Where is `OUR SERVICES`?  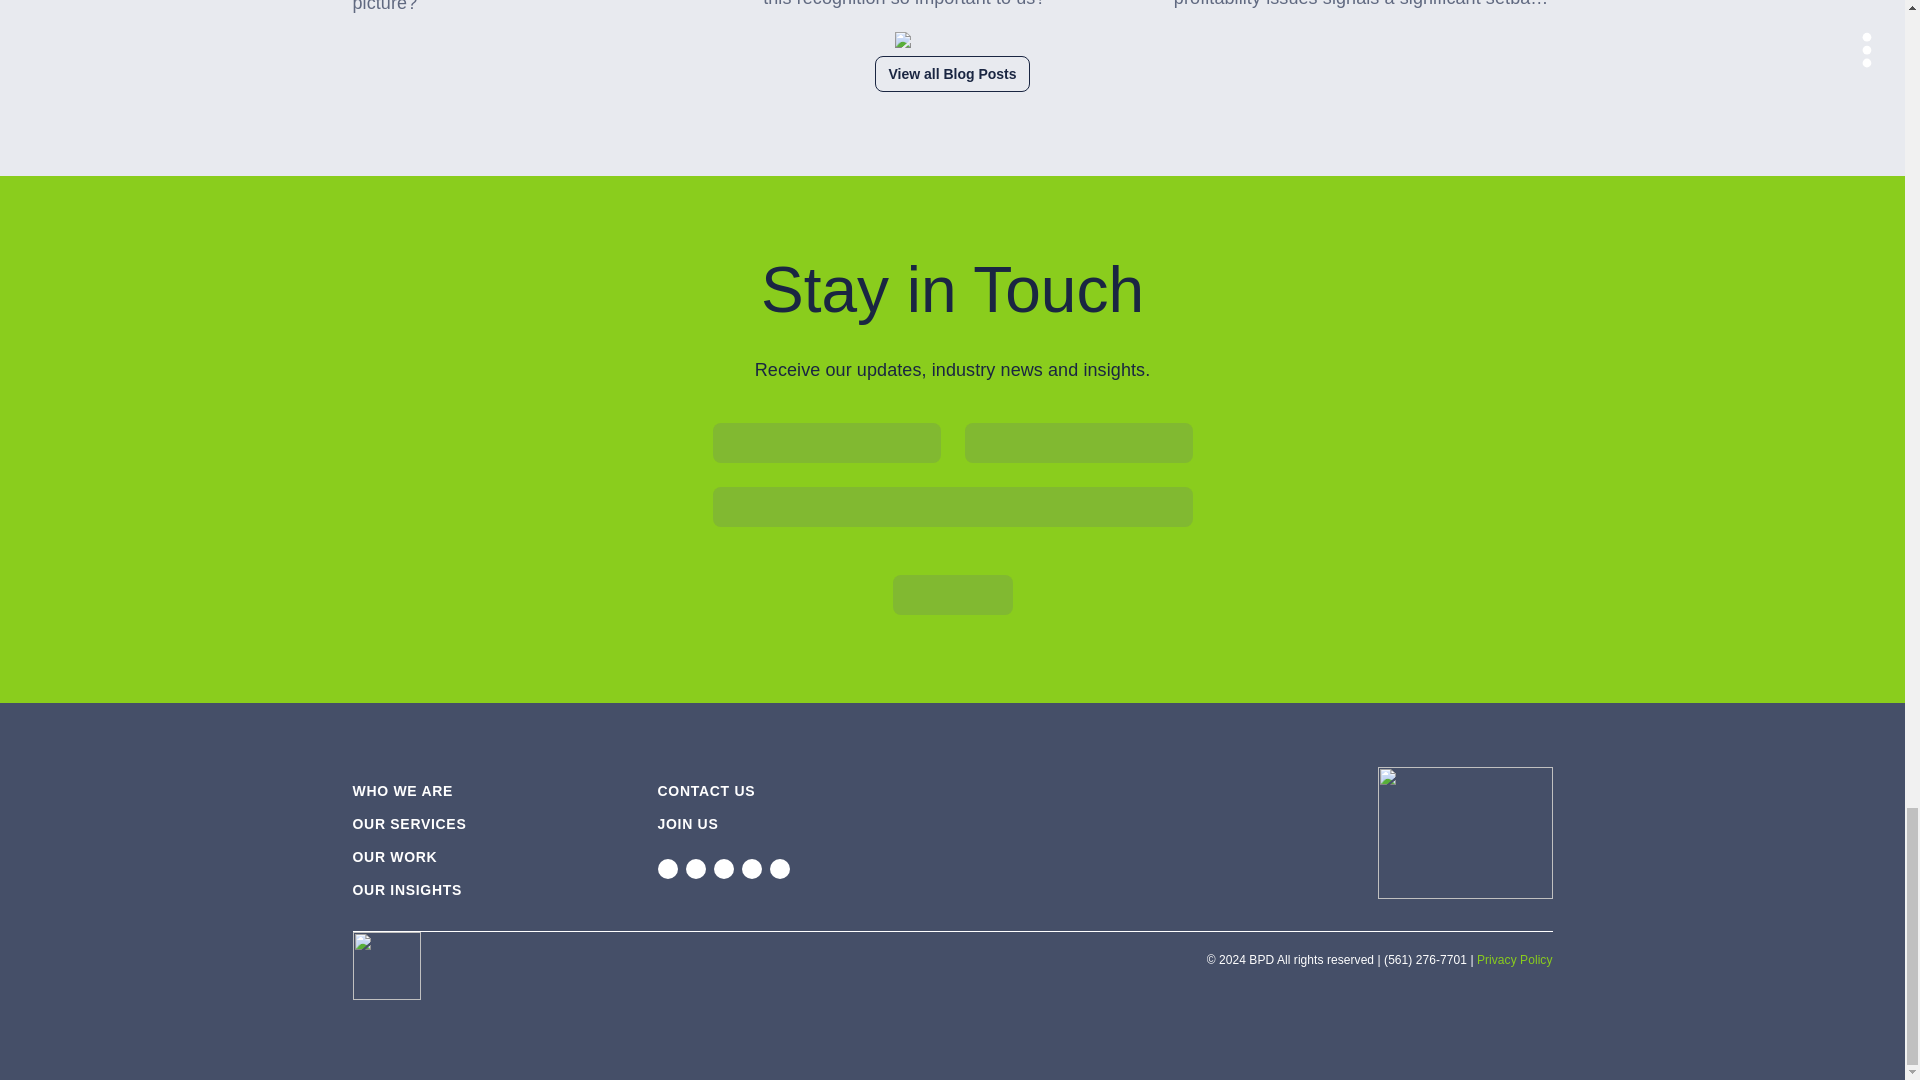 OUR SERVICES is located at coordinates (408, 824).